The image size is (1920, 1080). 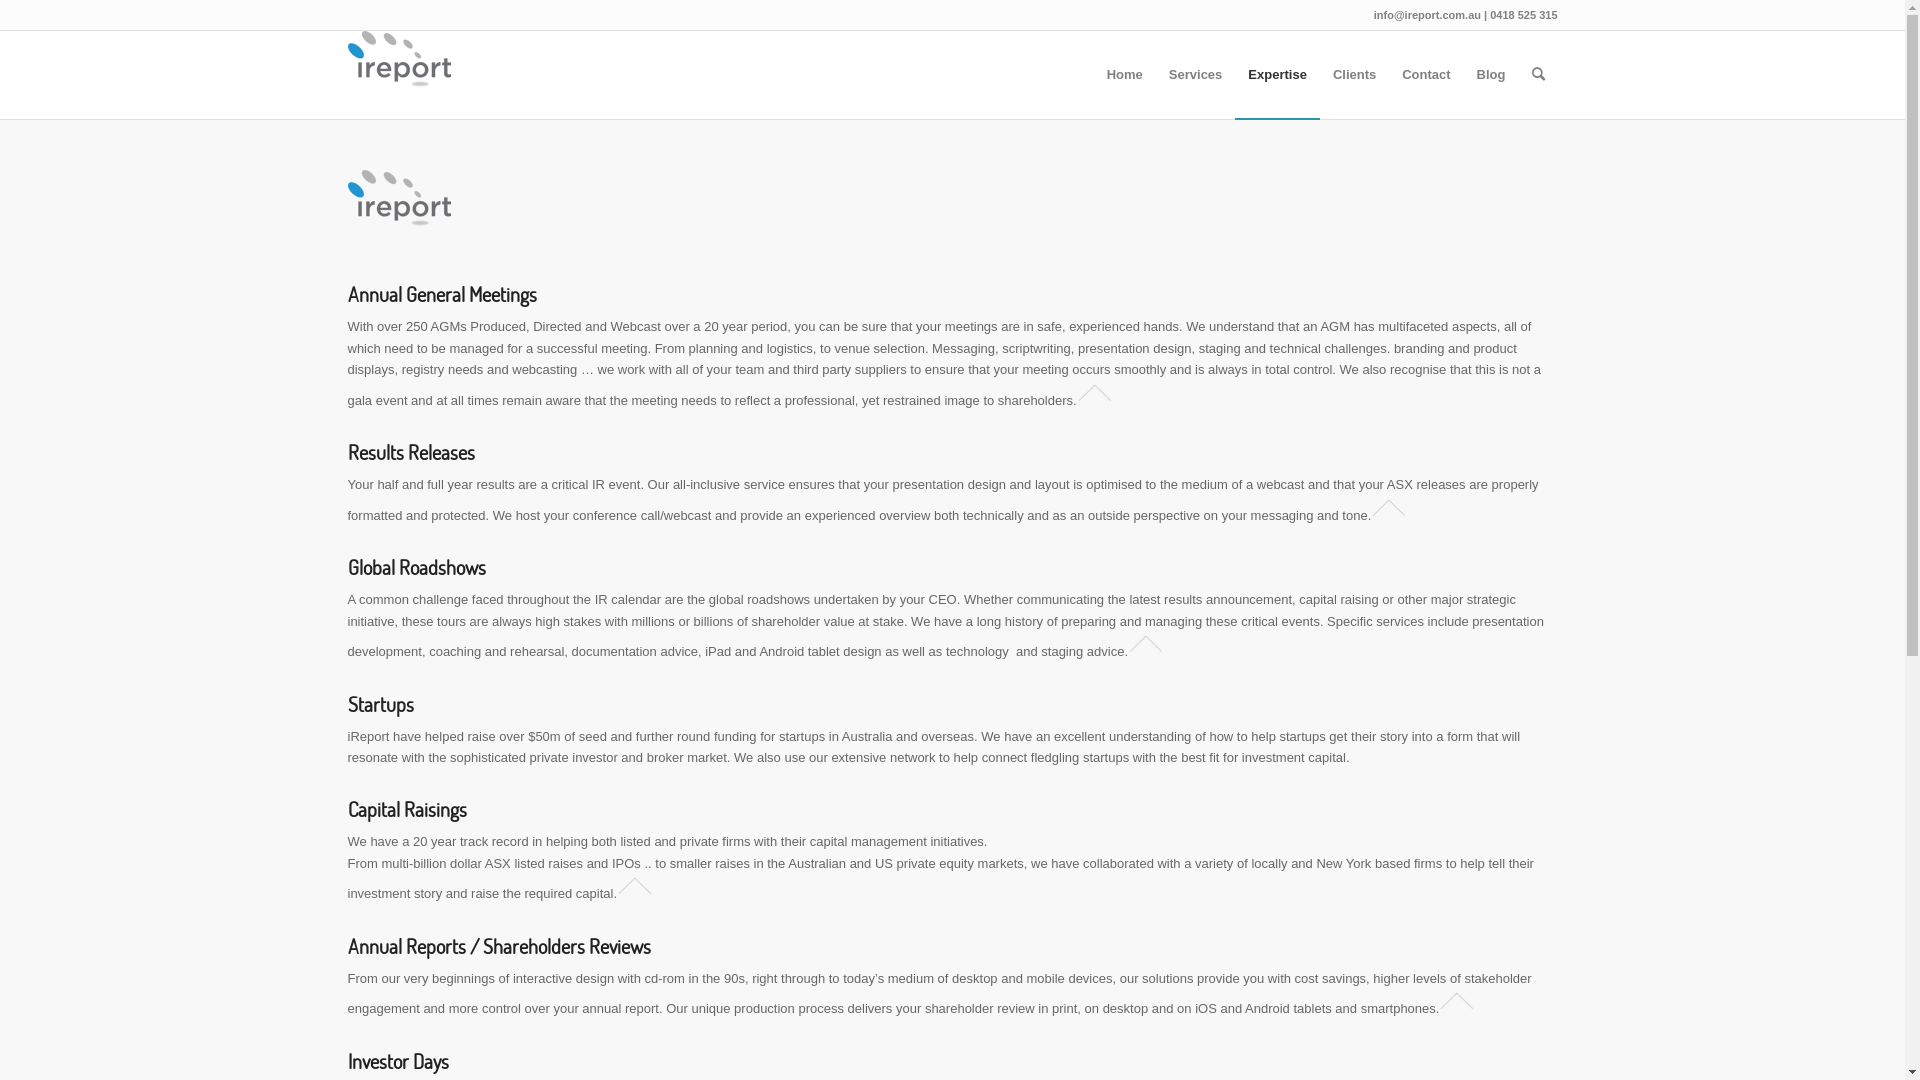 I want to click on Blog, so click(x=1492, y=75).